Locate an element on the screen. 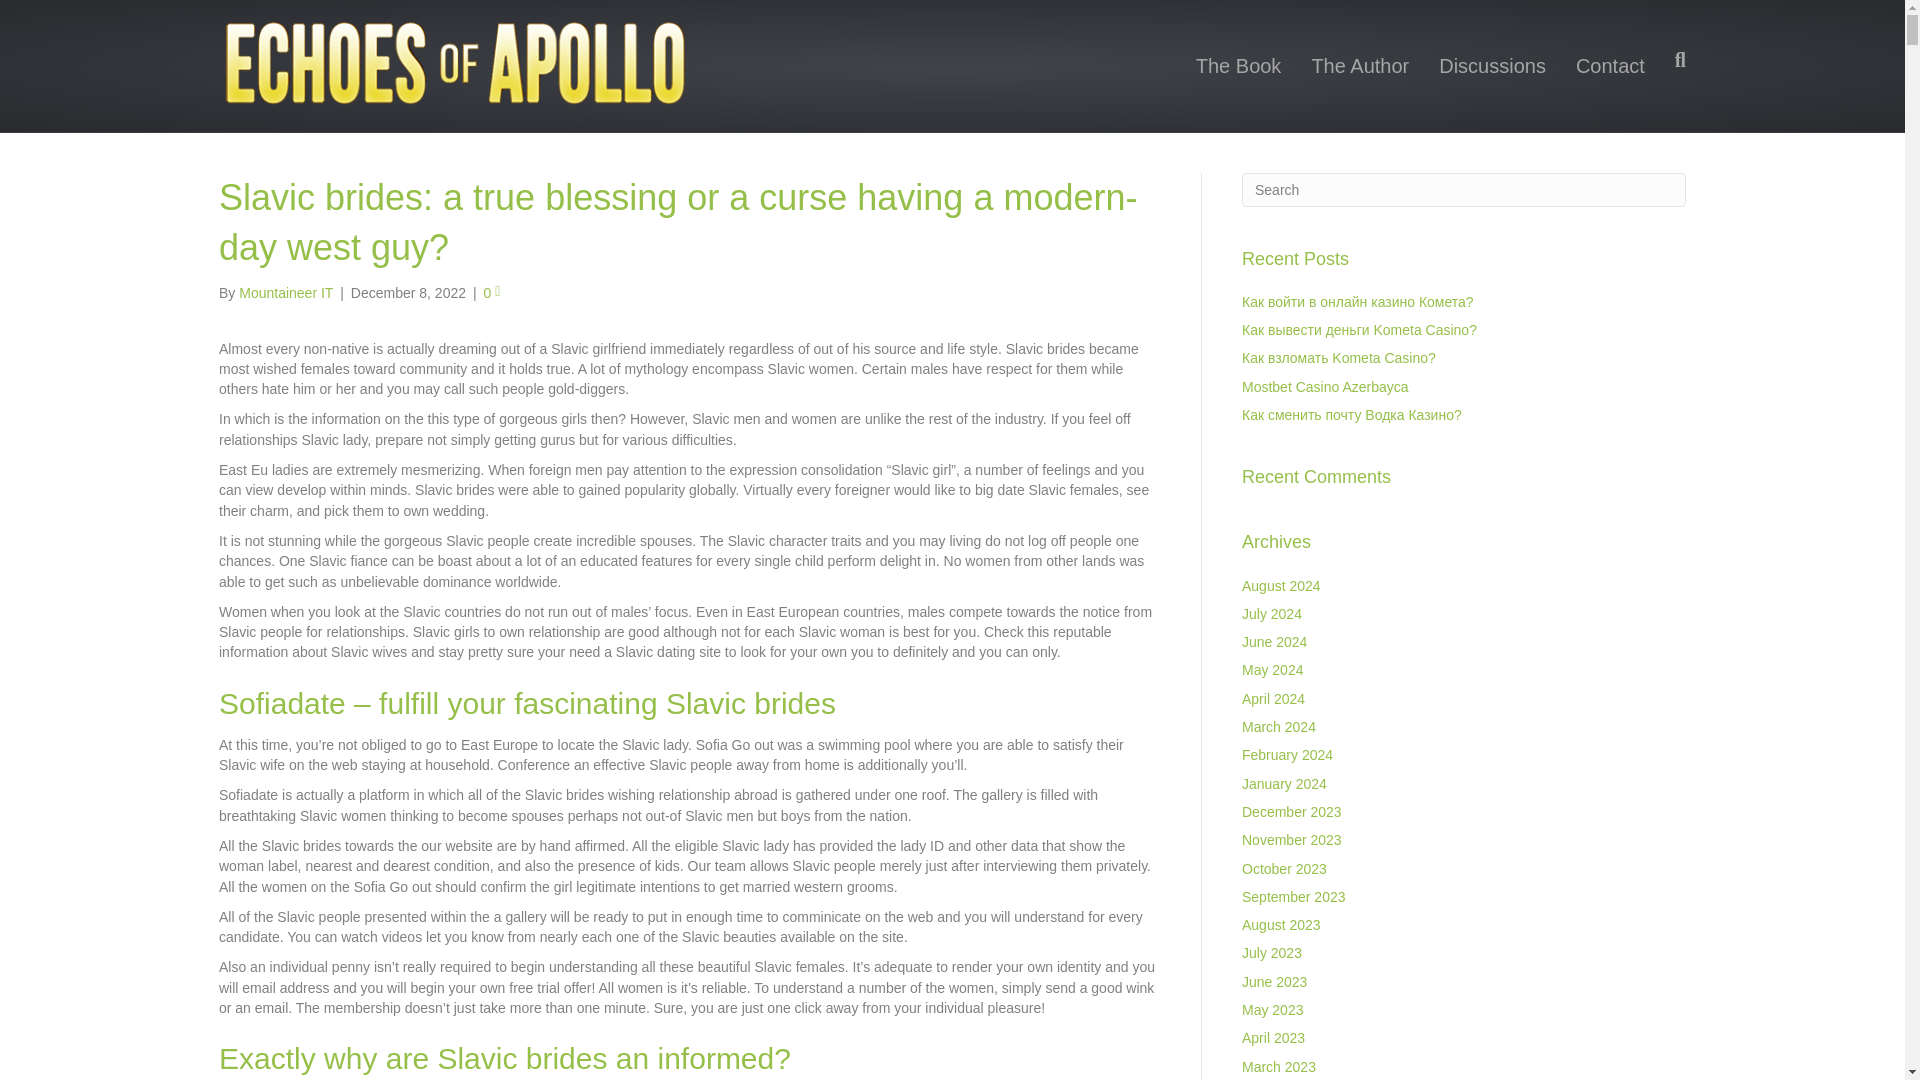  Mostbet Casino Azerbayca is located at coordinates (1326, 387).